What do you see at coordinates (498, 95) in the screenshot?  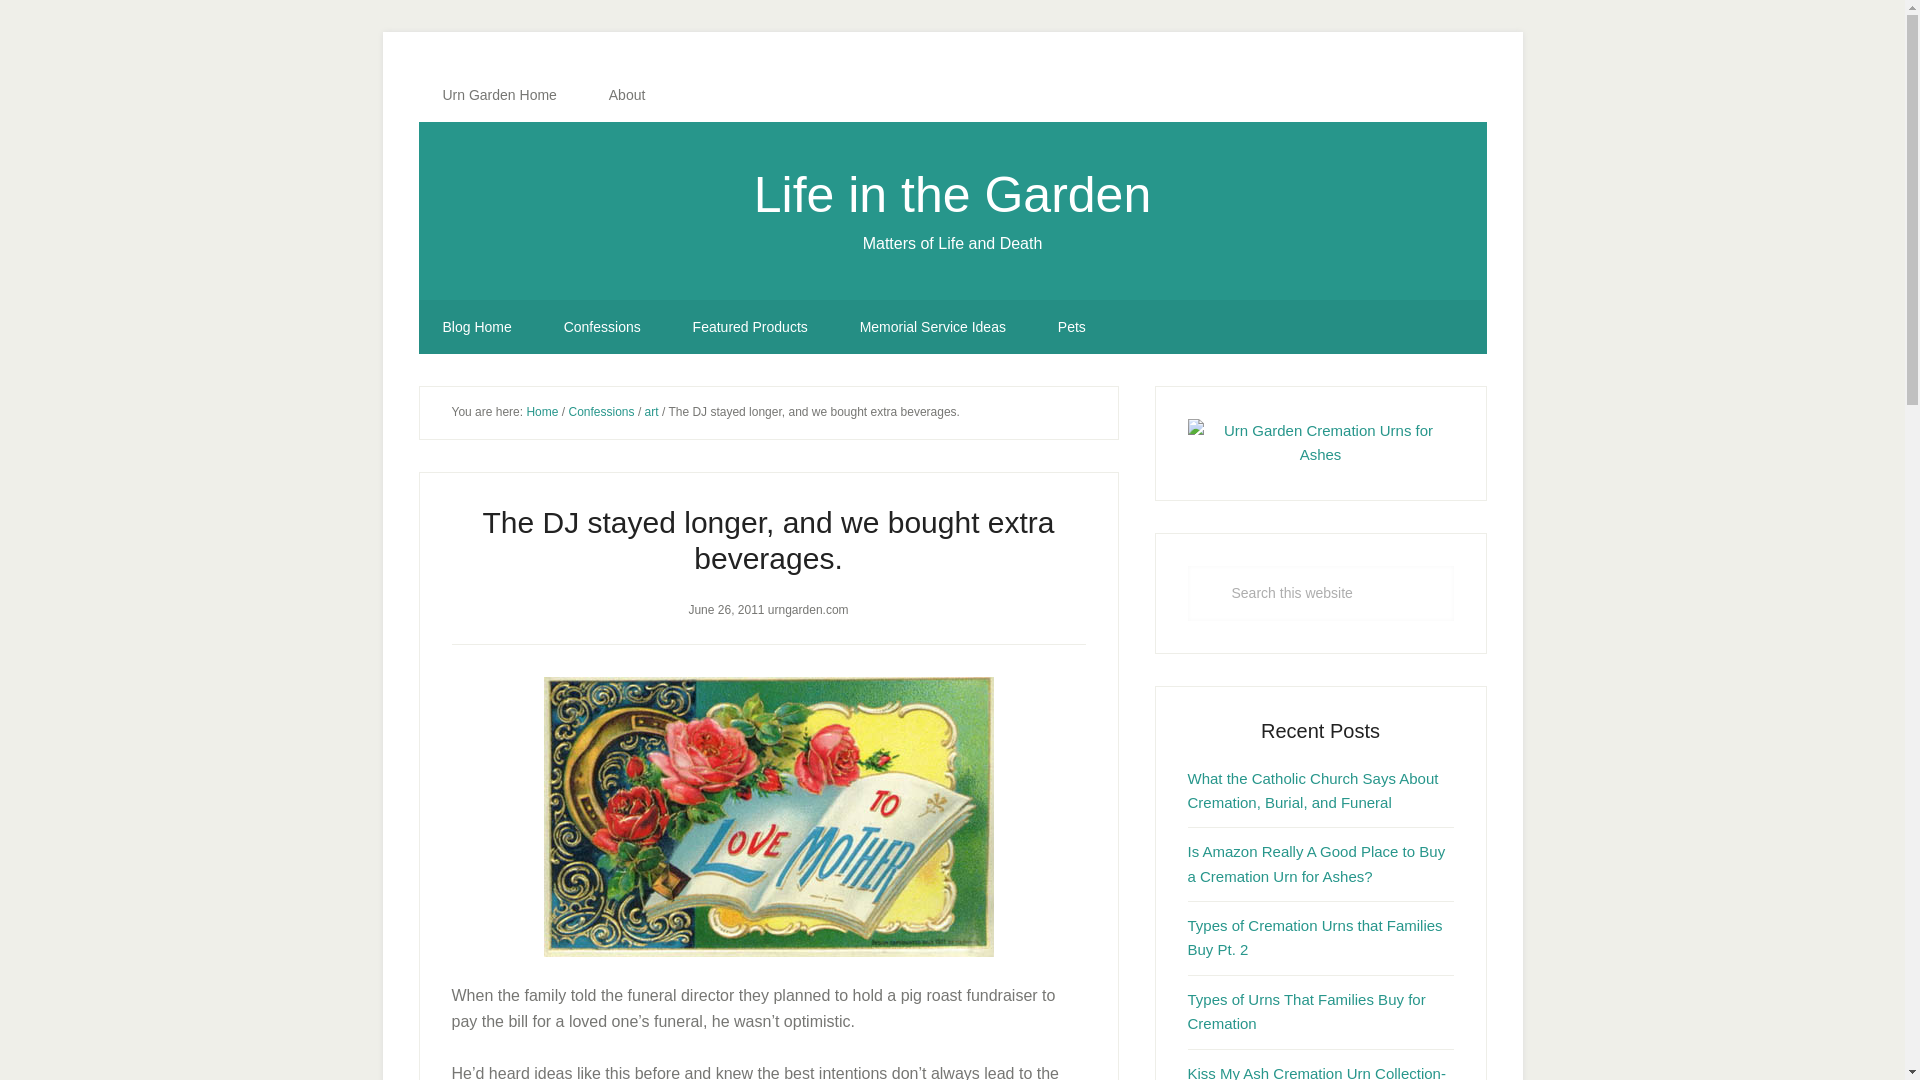 I see `Visit Urn Garden` at bounding box center [498, 95].